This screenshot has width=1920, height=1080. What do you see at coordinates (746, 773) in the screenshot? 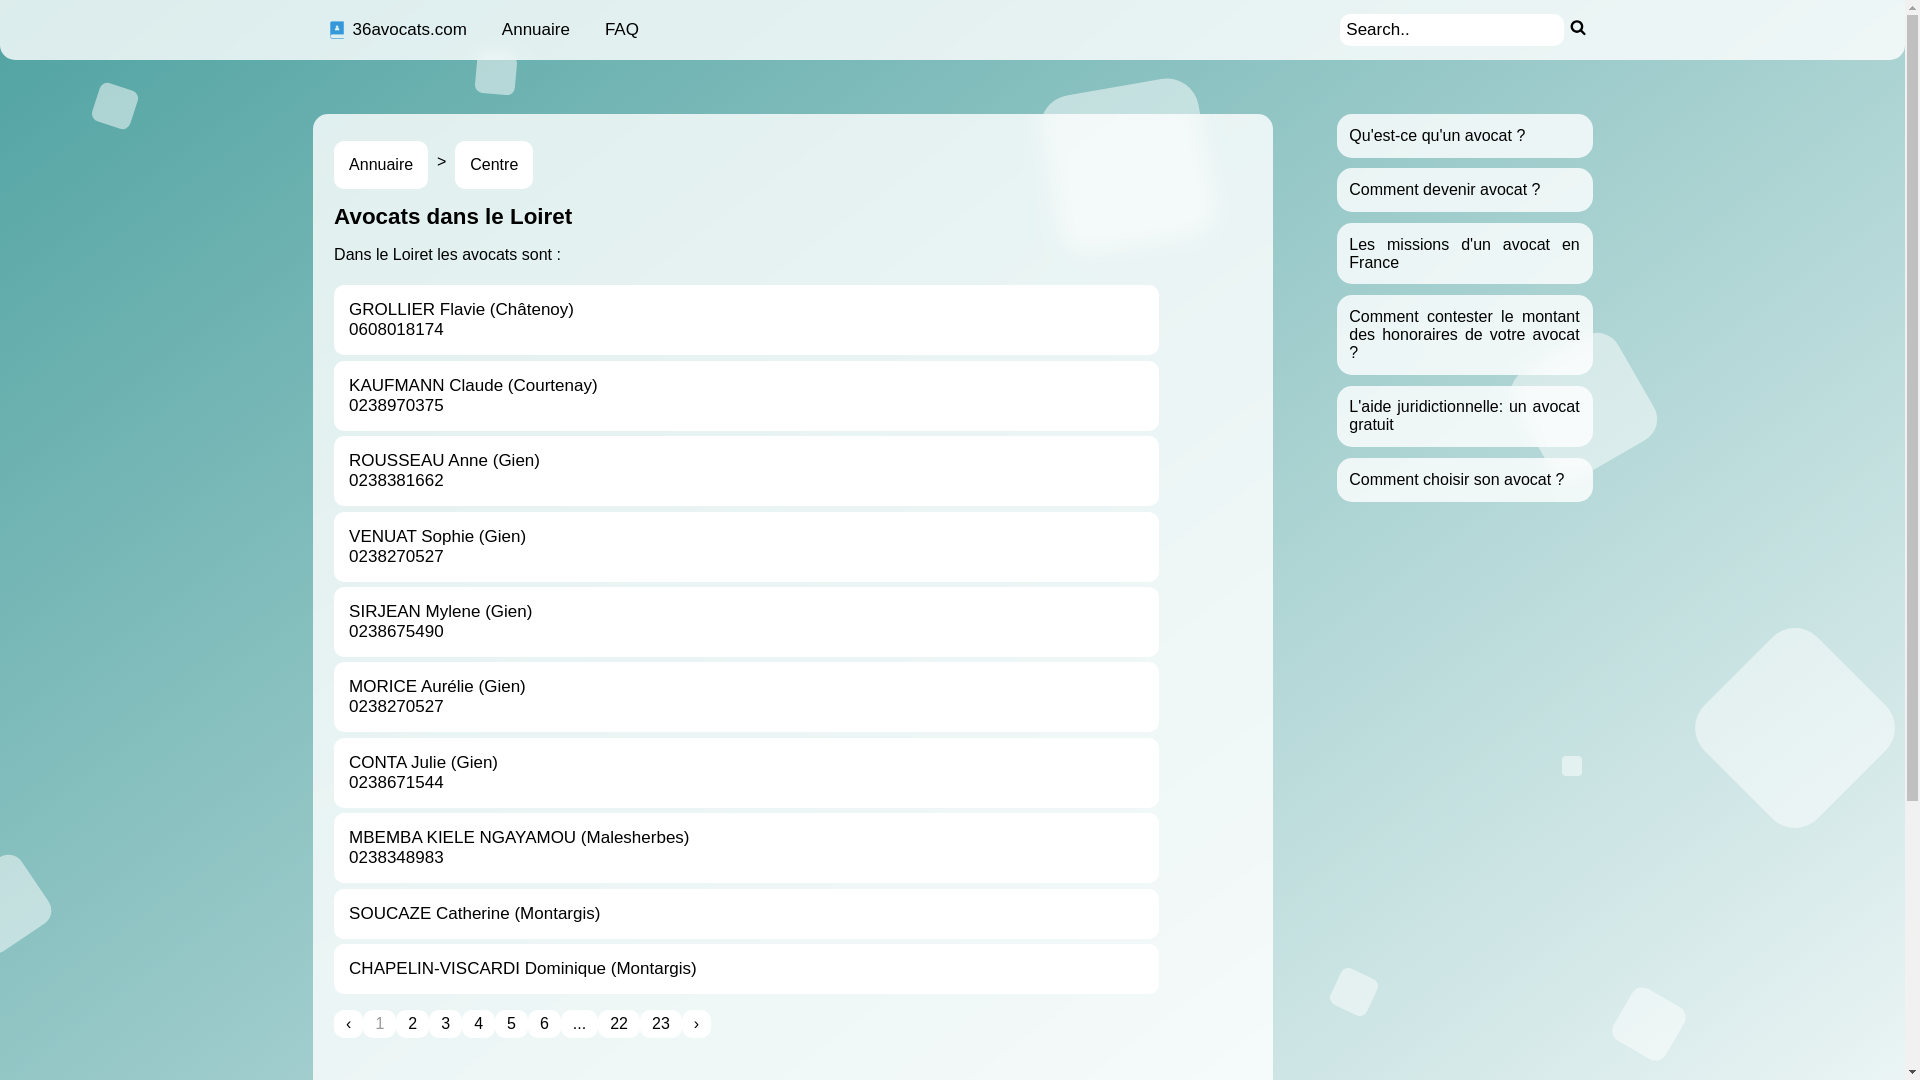
I see `CONTA Julie (Gien)
0238671544` at bounding box center [746, 773].